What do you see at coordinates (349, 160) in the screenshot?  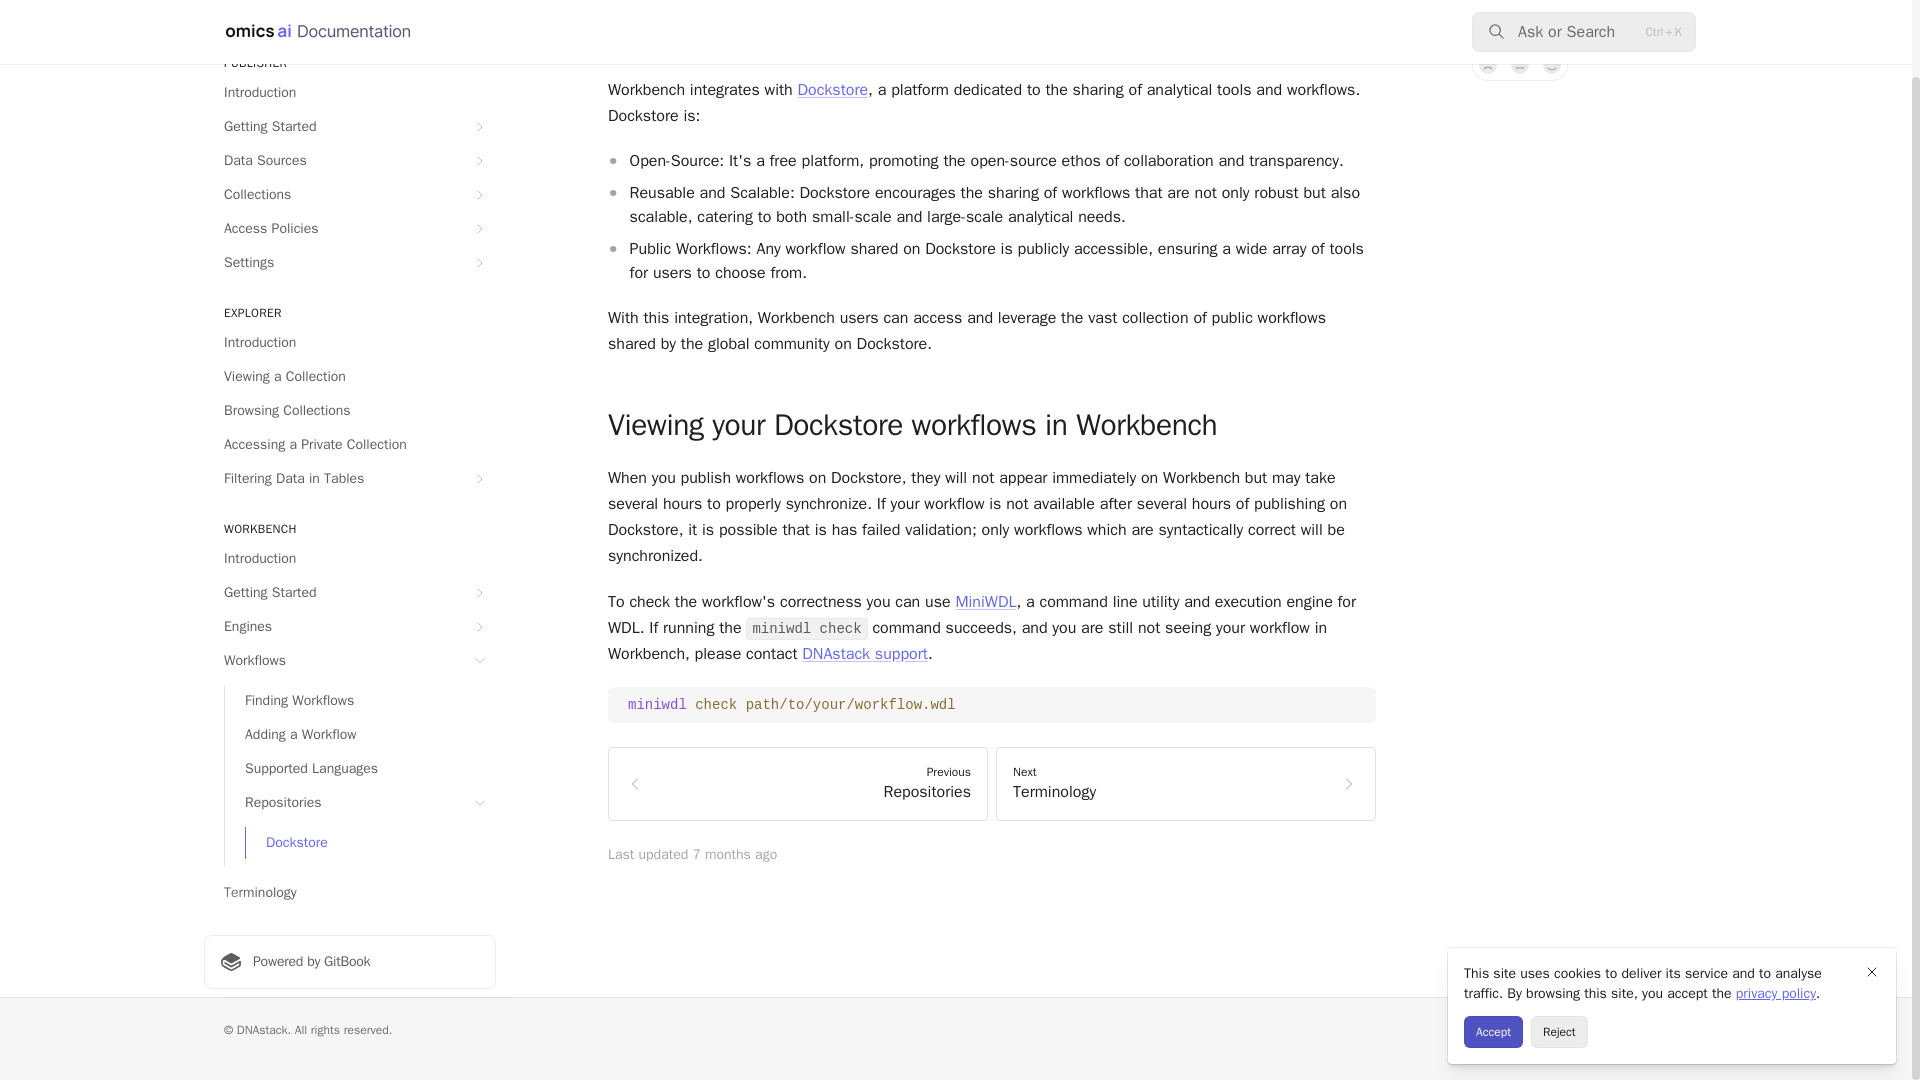 I see `Data Sources` at bounding box center [349, 160].